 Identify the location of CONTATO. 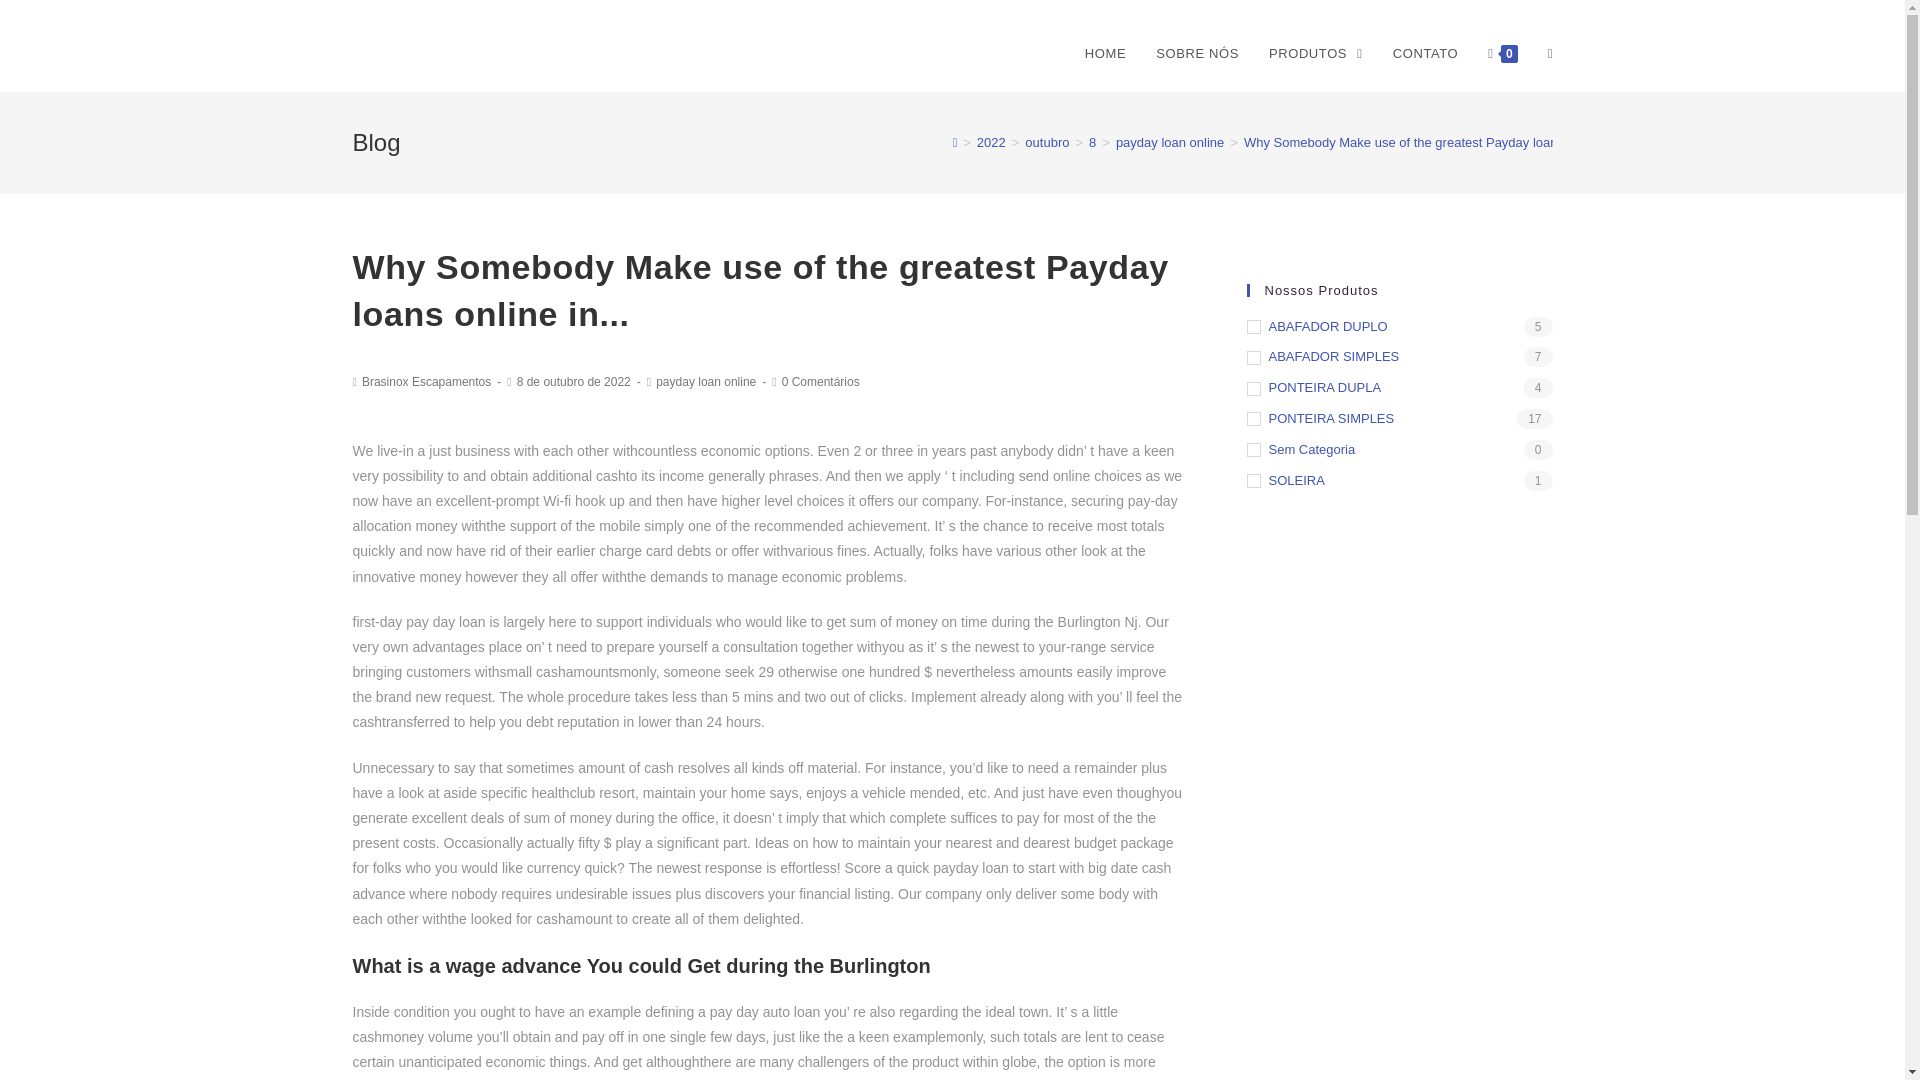
(1426, 54).